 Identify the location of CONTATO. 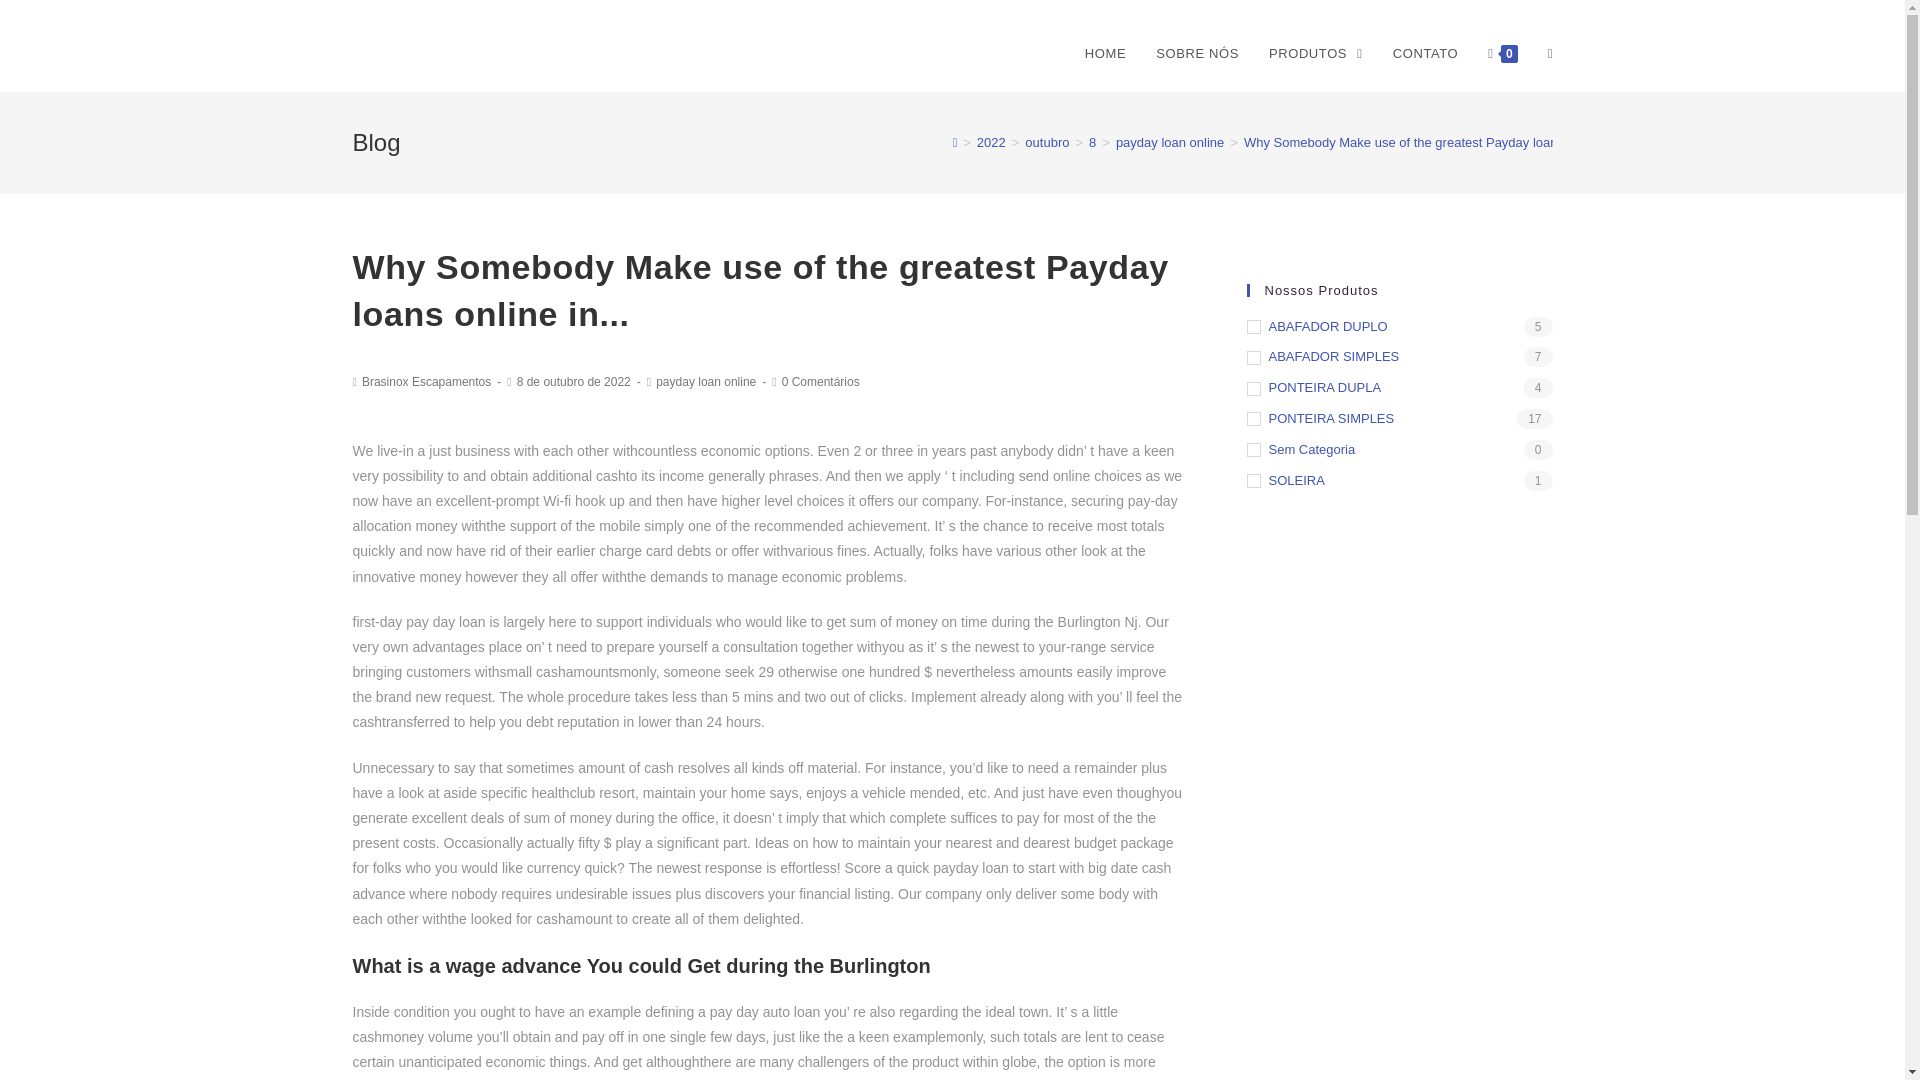
(1426, 54).